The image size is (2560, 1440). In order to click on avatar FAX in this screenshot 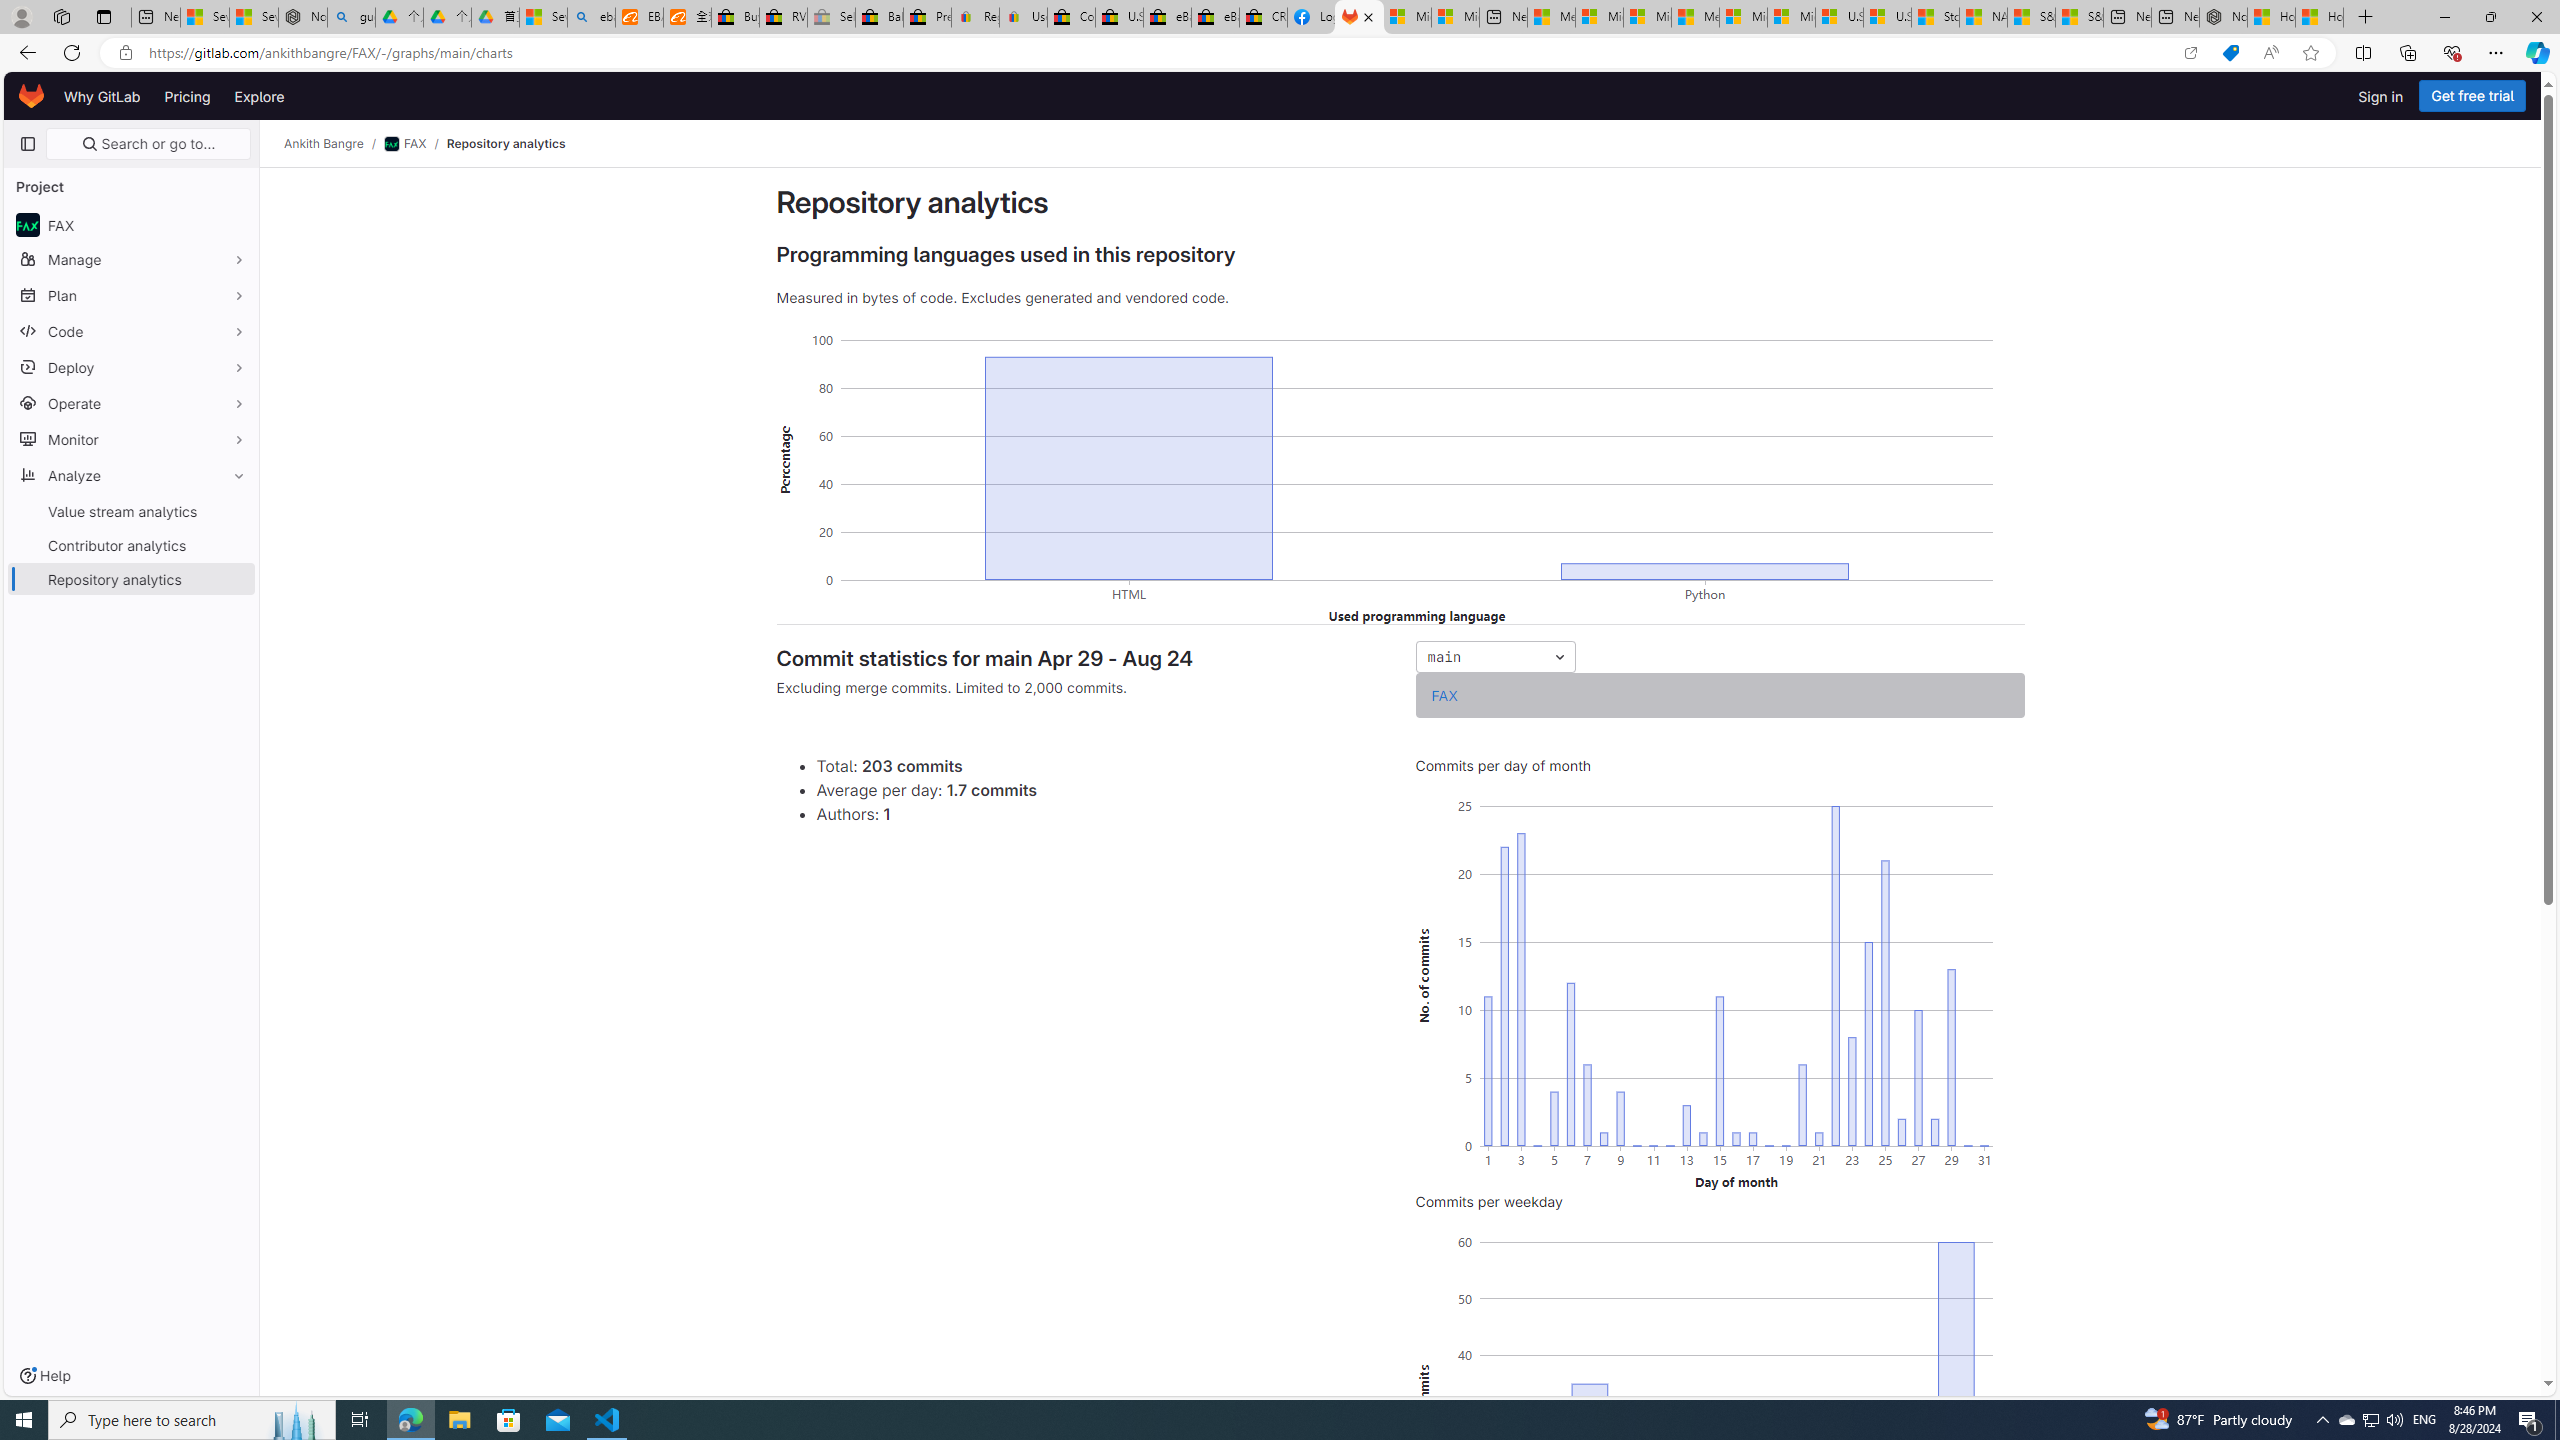, I will do `click(132, 224)`.